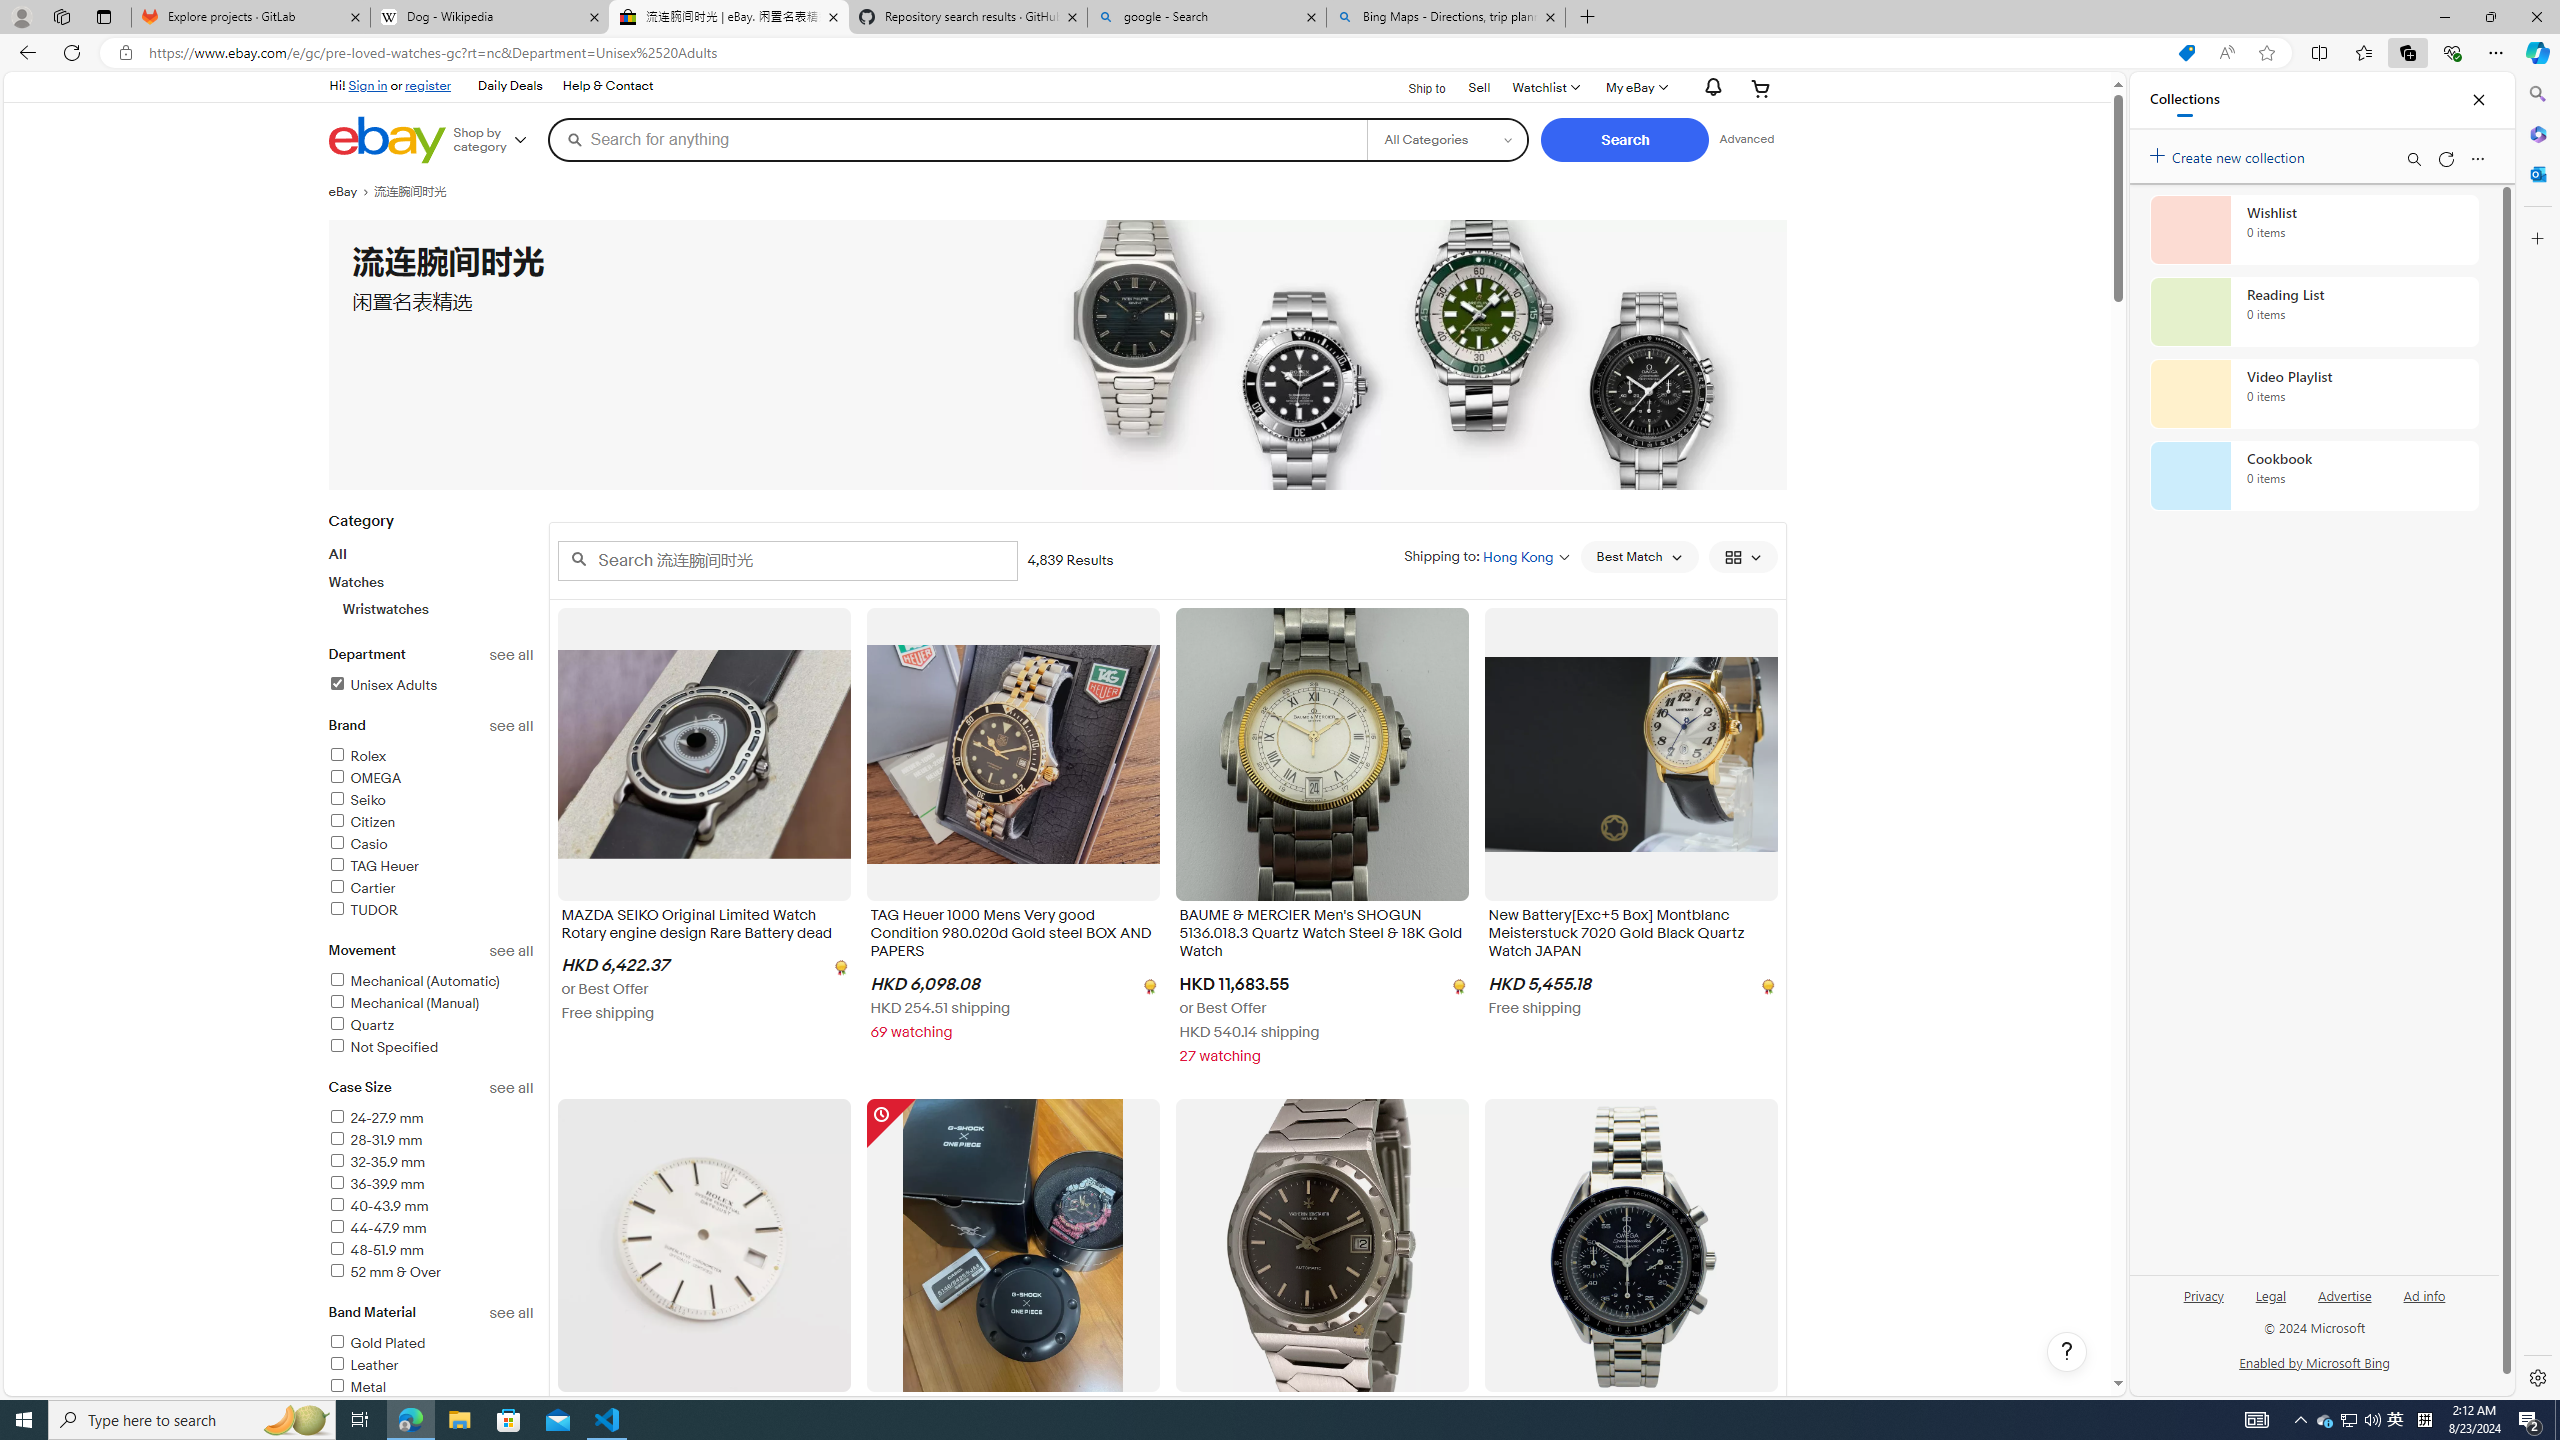 Image resolution: width=2560 pixels, height=1440 pixels. Describe the element at coordinates (431, 1251) in the screenshot. I see `48-51.9 mm` at that location.